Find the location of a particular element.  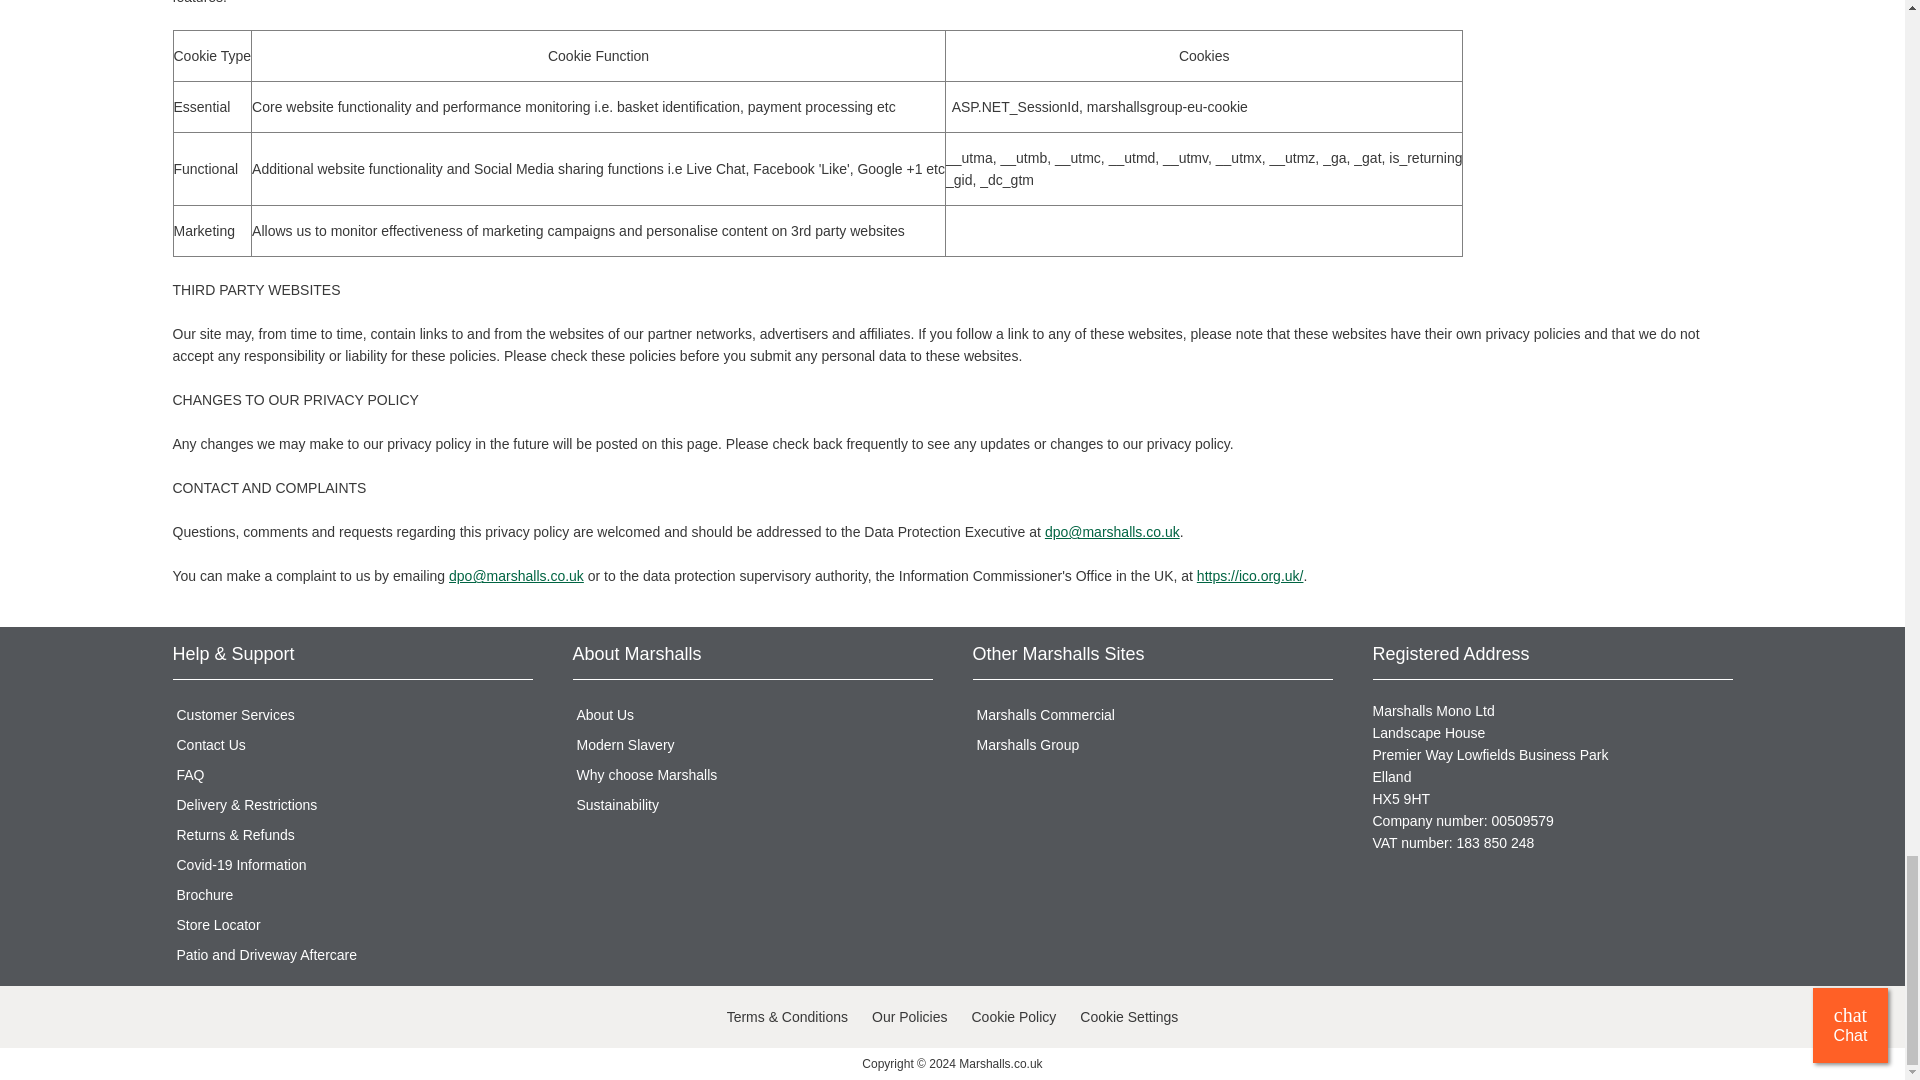

Visa Electron is located at coordinates (274, 1020).